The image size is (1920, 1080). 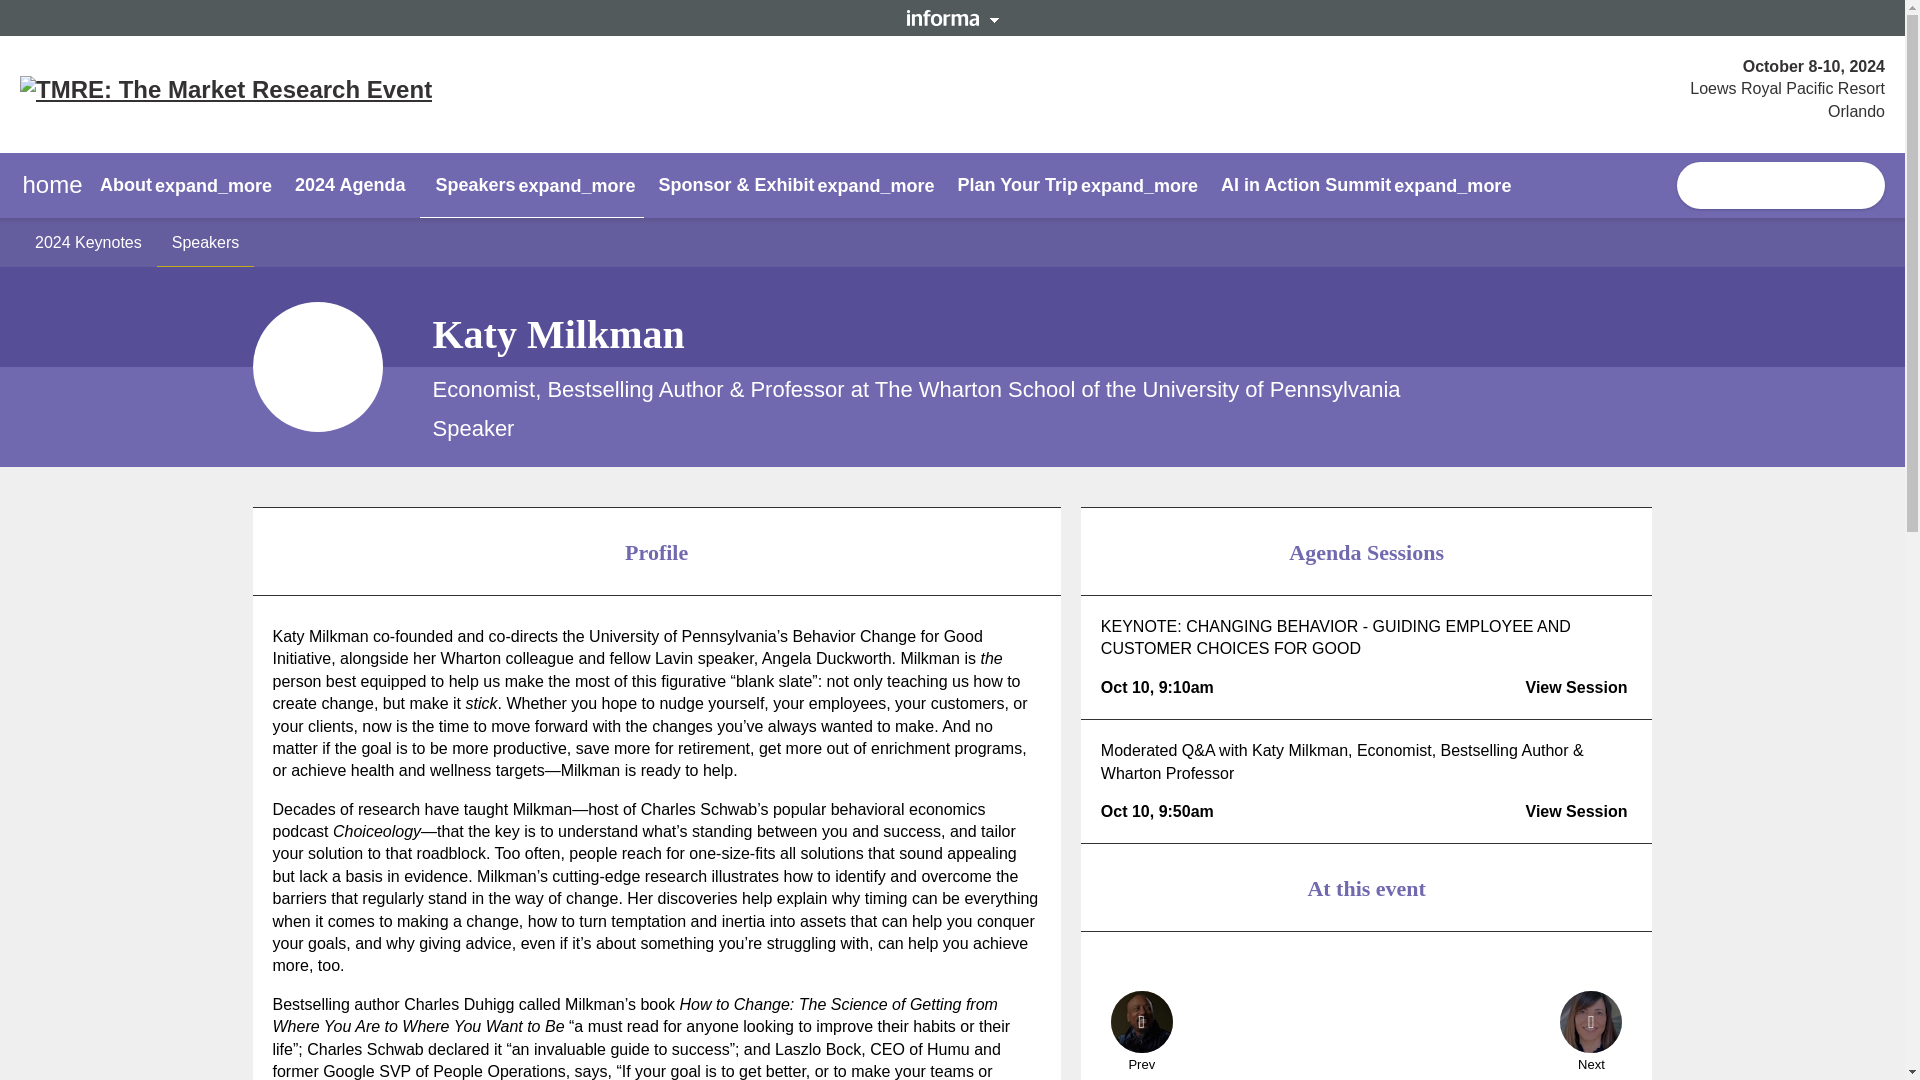 I want to click on Speakers, so click(x=206, y=242).